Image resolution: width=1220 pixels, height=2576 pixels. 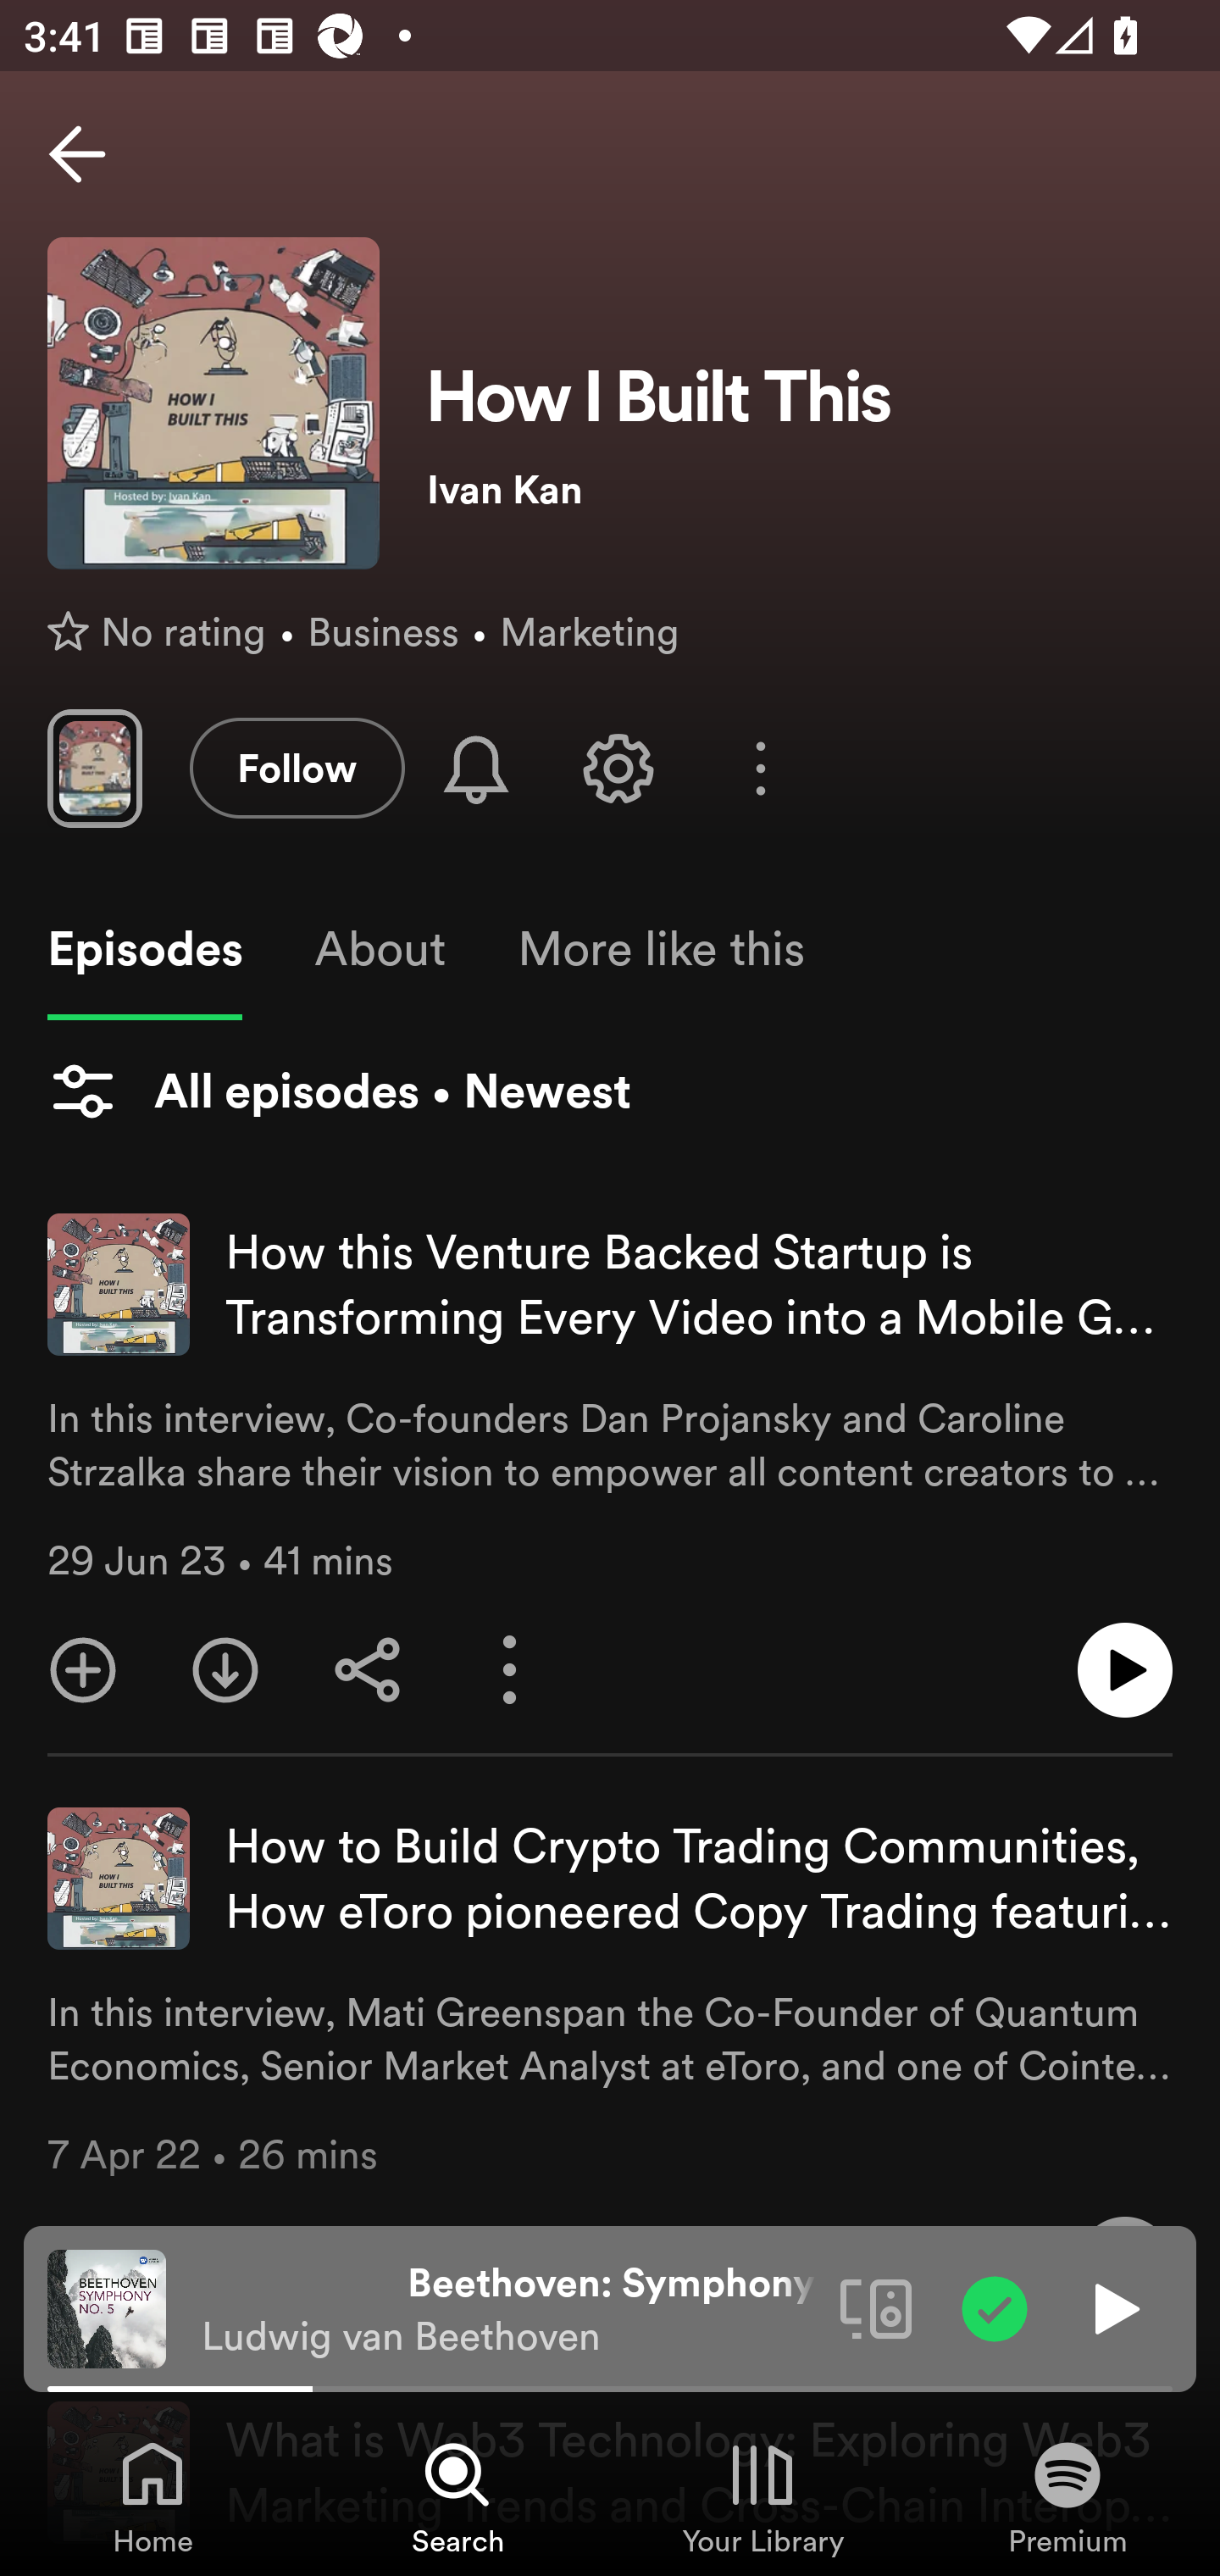 What do you see at coordinates (152, 2496) in the screenshot?
I see `Home, Tab 1 of 4 Home Home` at bounding box center [152, 2496].